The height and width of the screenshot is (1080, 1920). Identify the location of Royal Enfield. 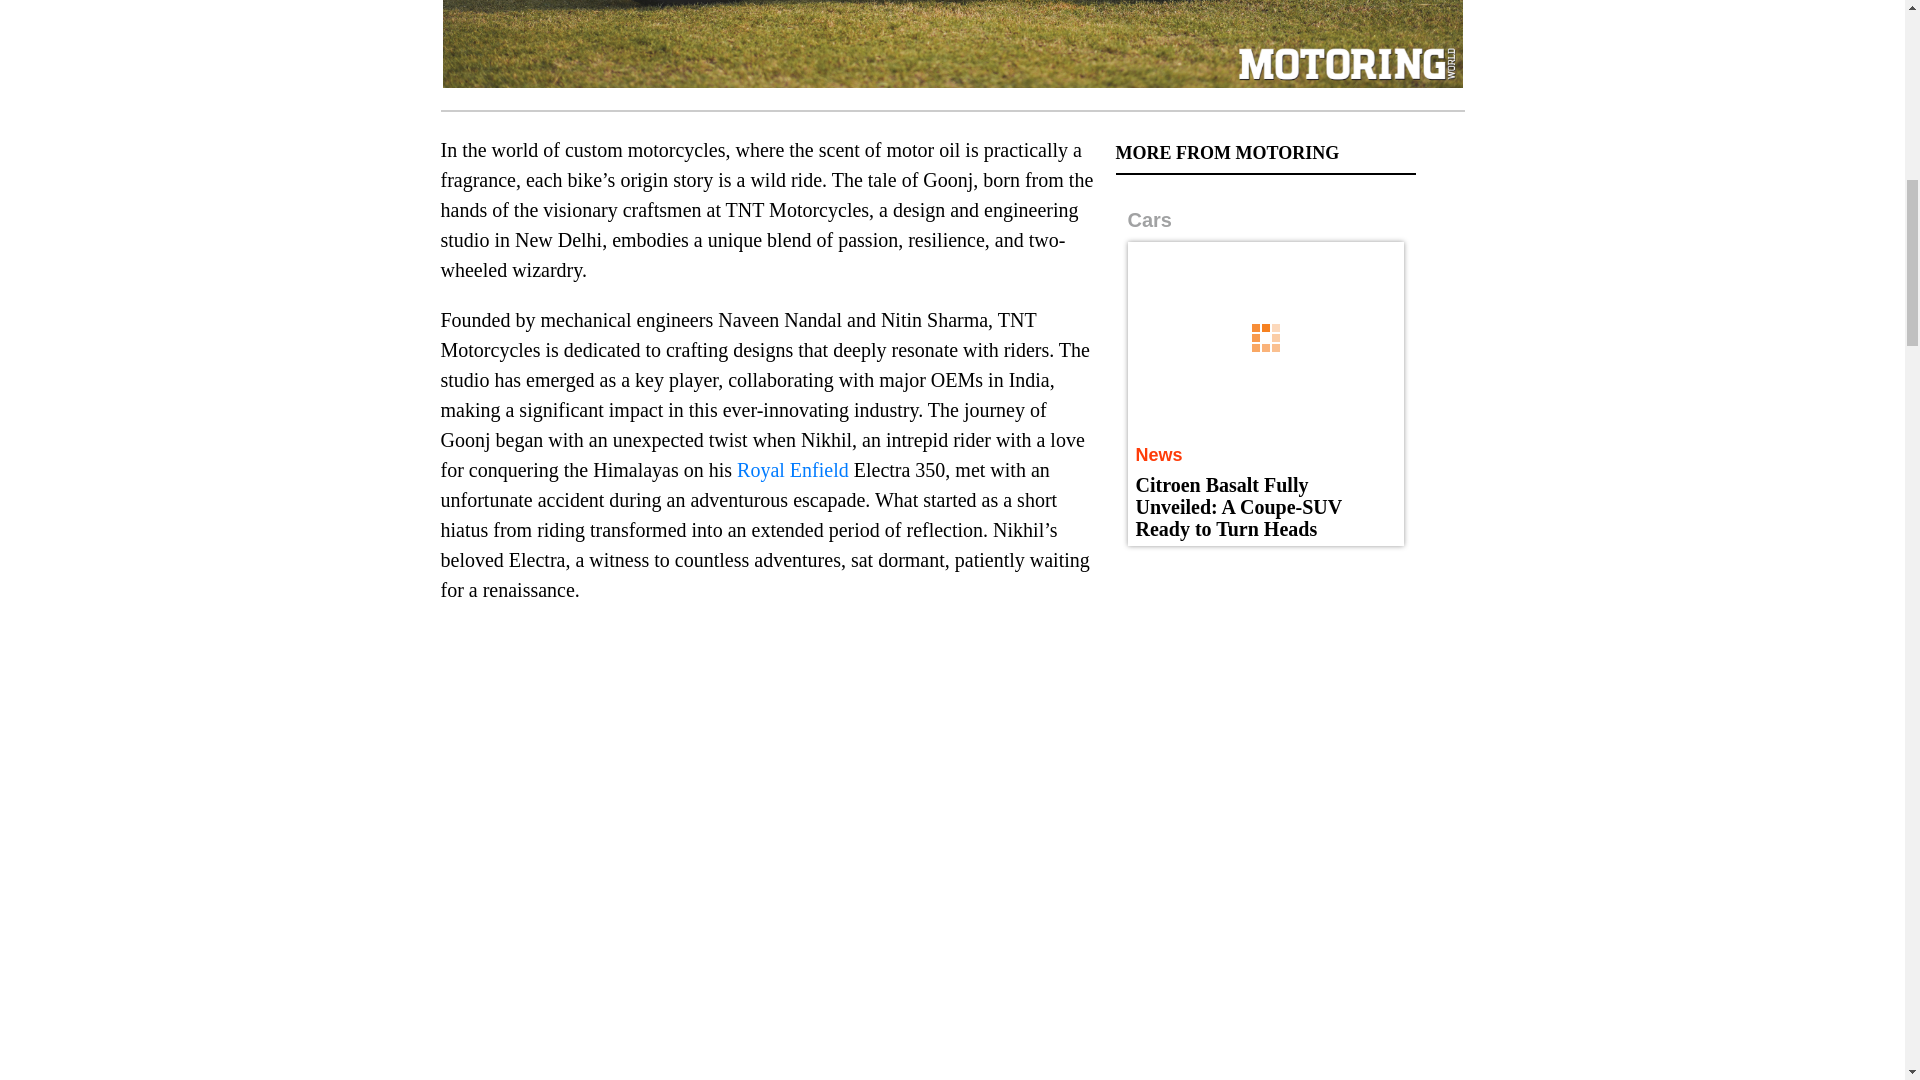
(792, 470).